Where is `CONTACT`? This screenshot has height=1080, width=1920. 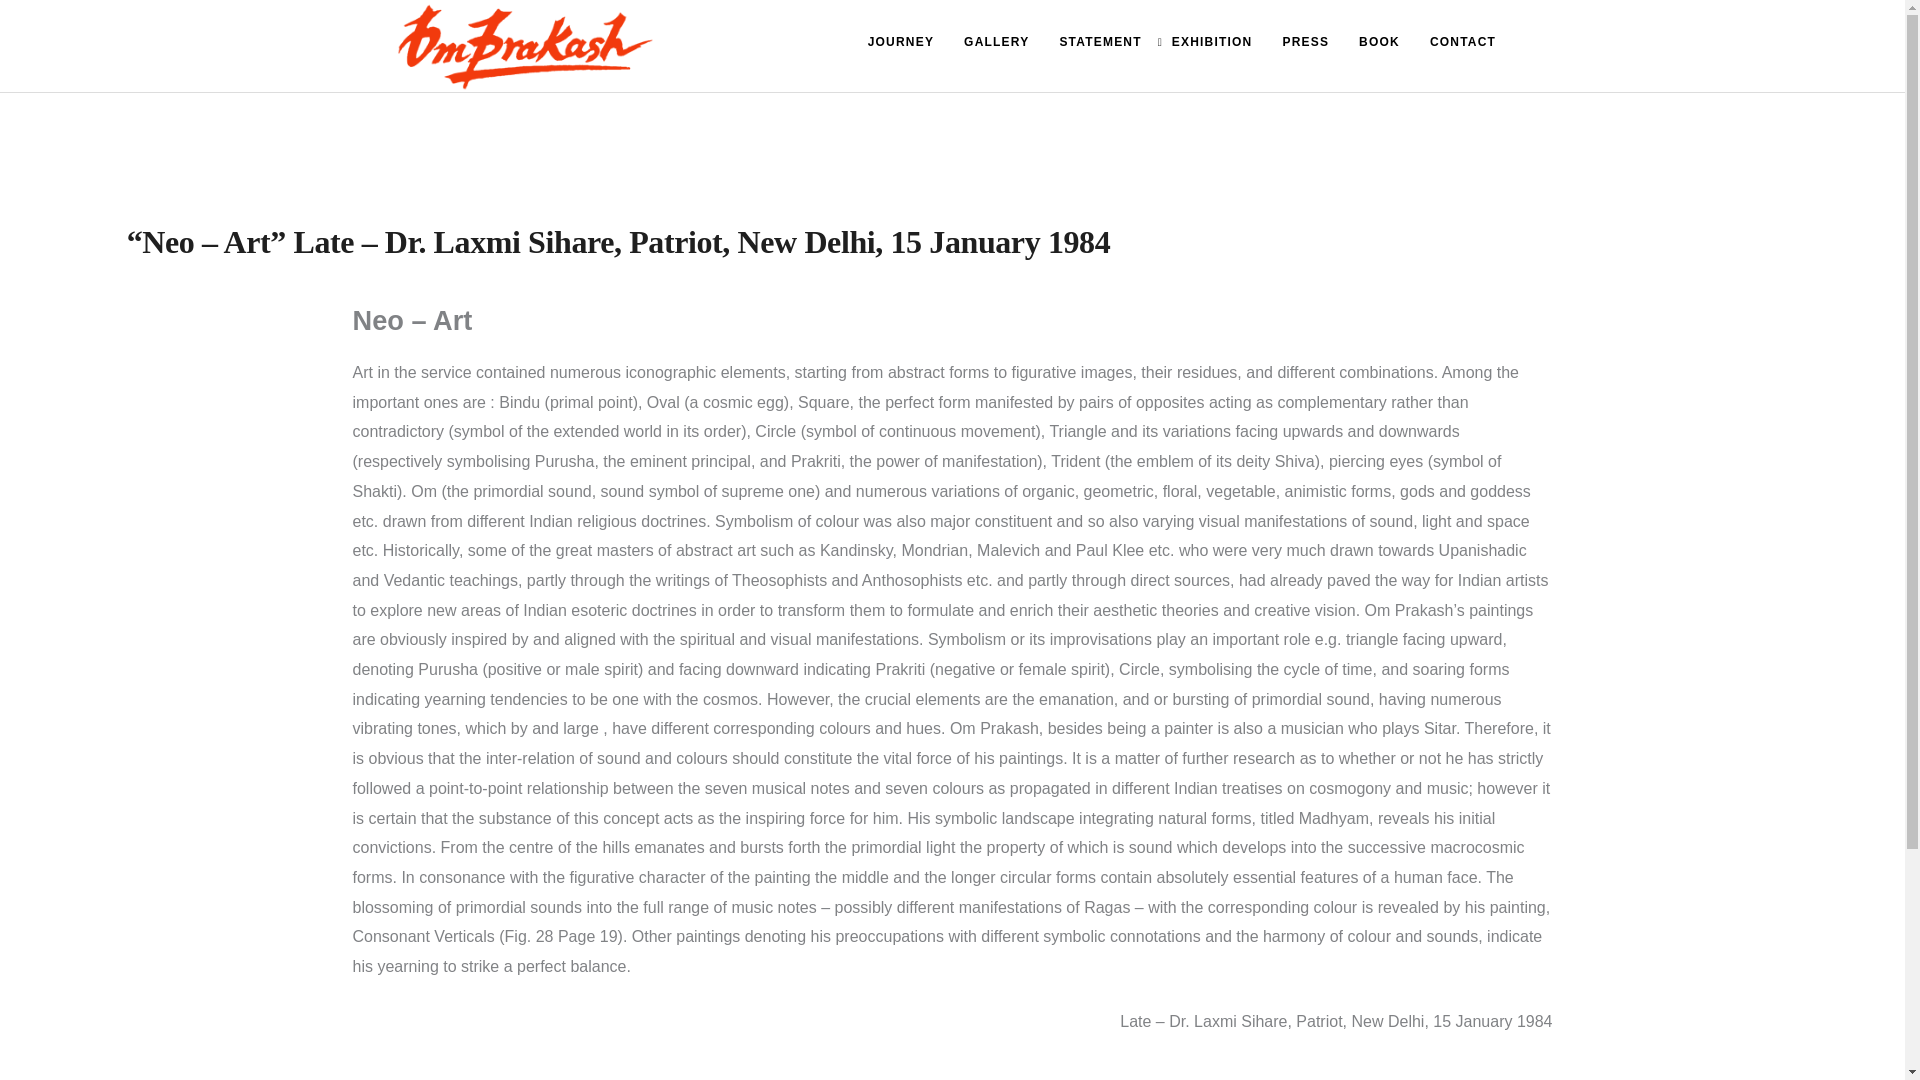 CONTACT is located at coordinates (1463, 42).